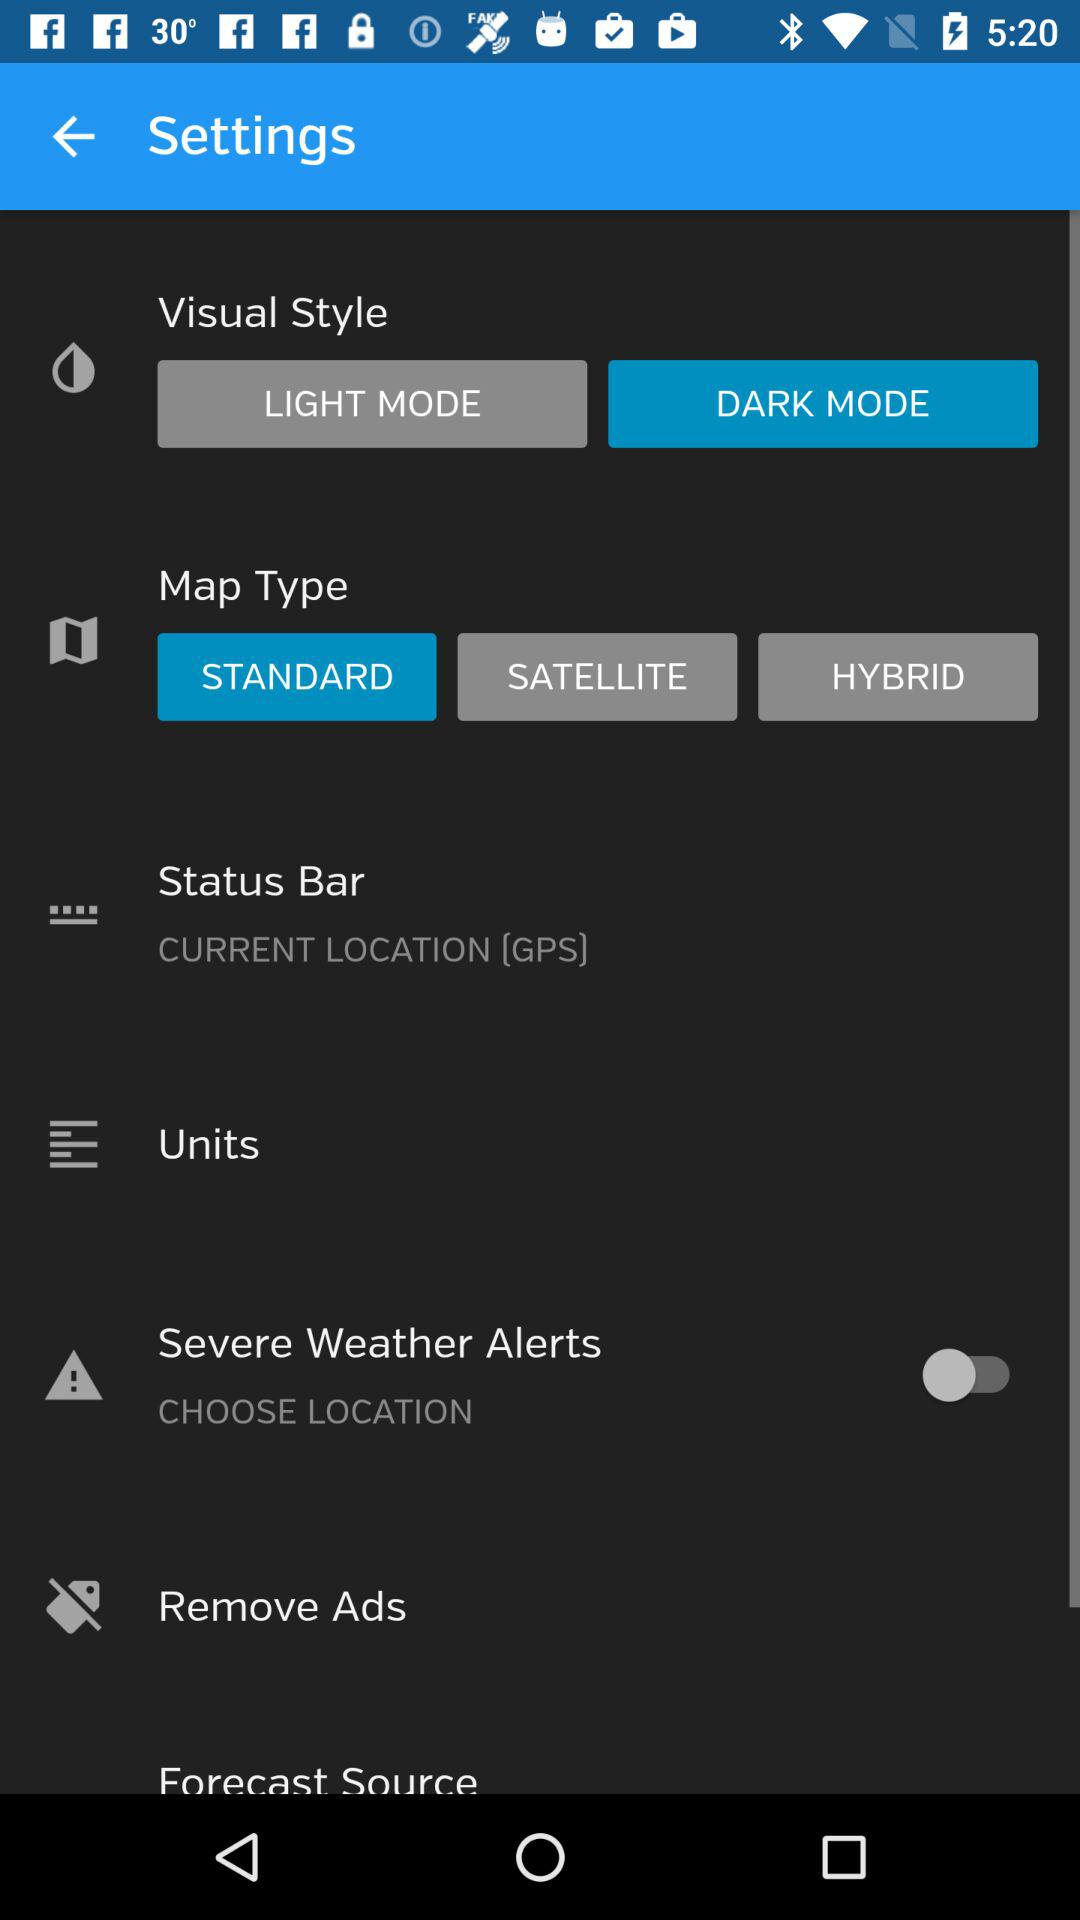 This screenshot has height=1920, width=1080. What do you see at coordinates (975, 1376) in the screenshot?
I see `select the onoff icon beside severe weather alerts` at bounding box center [975, 1376].